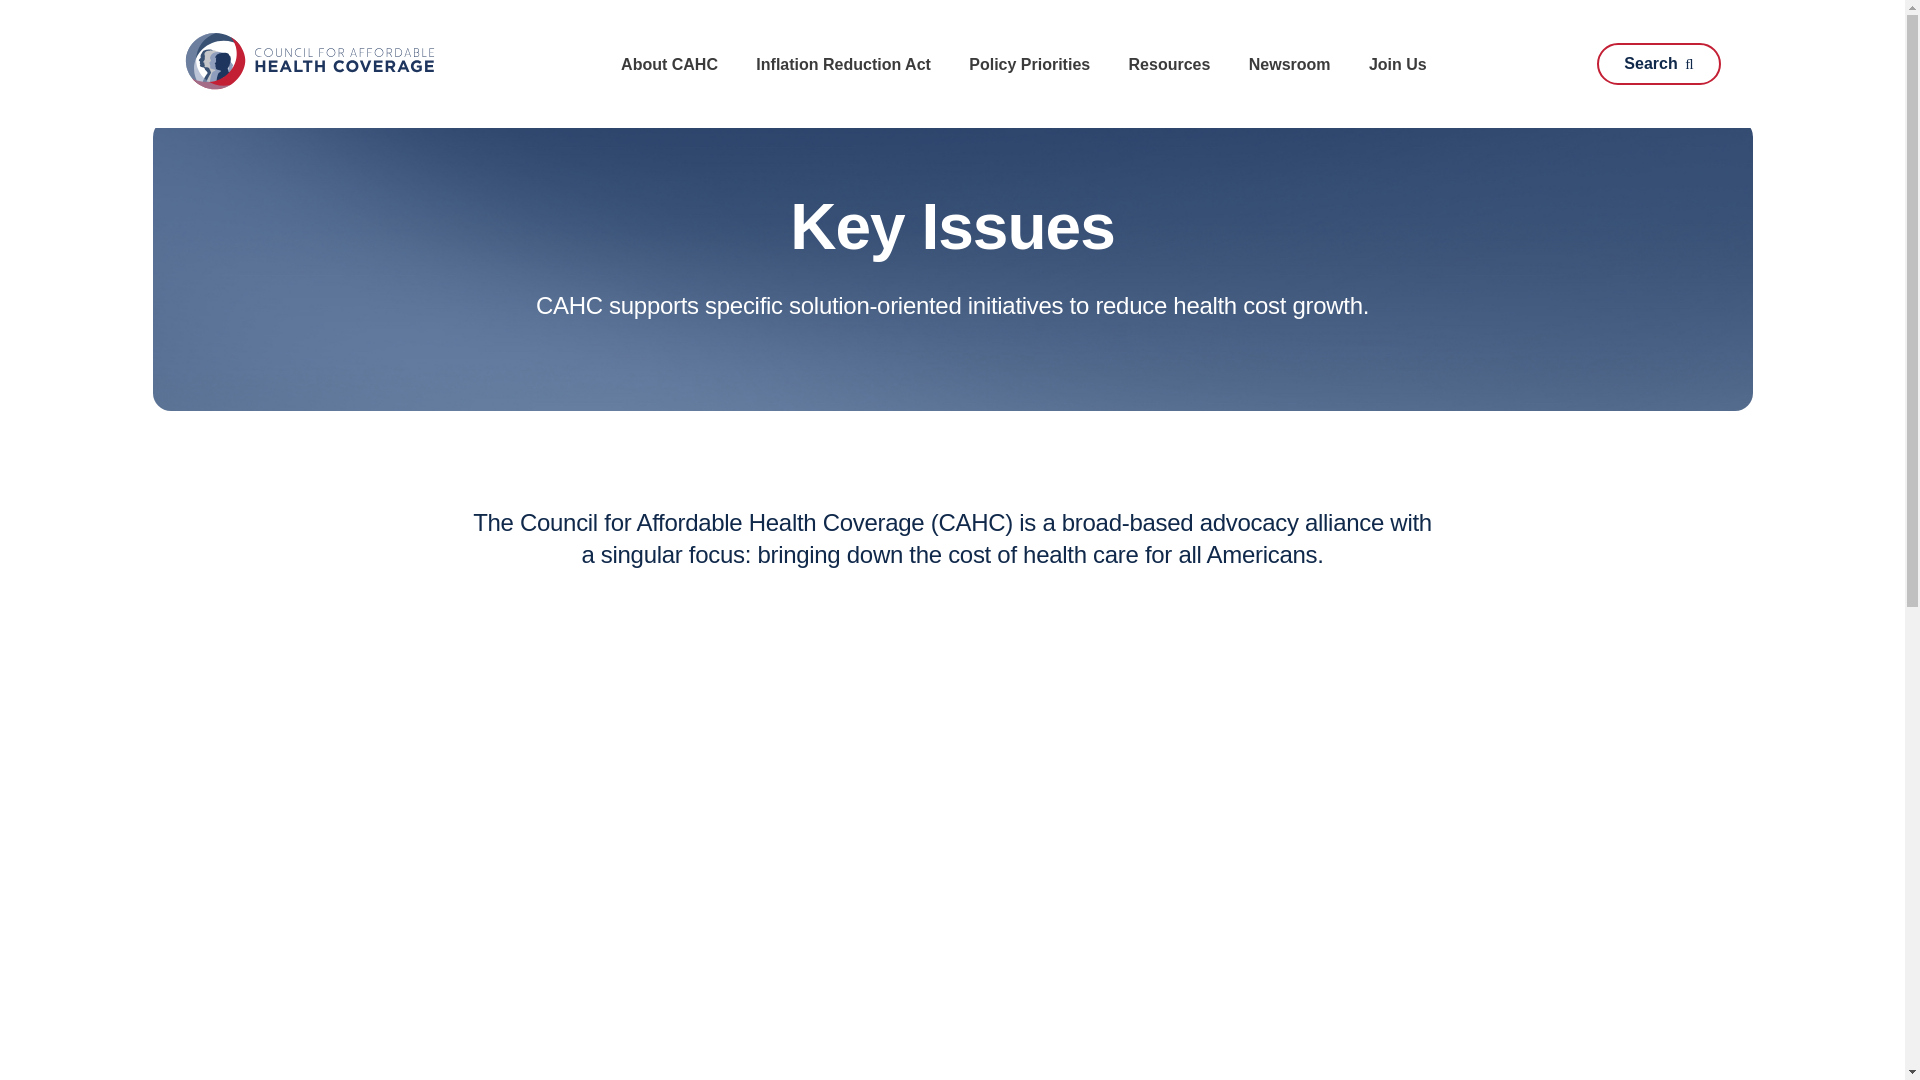  What do you see at coordinates (1028, 64) in the screenshot?
I see `Policy Priorities` at bounding box center [1028, 64].